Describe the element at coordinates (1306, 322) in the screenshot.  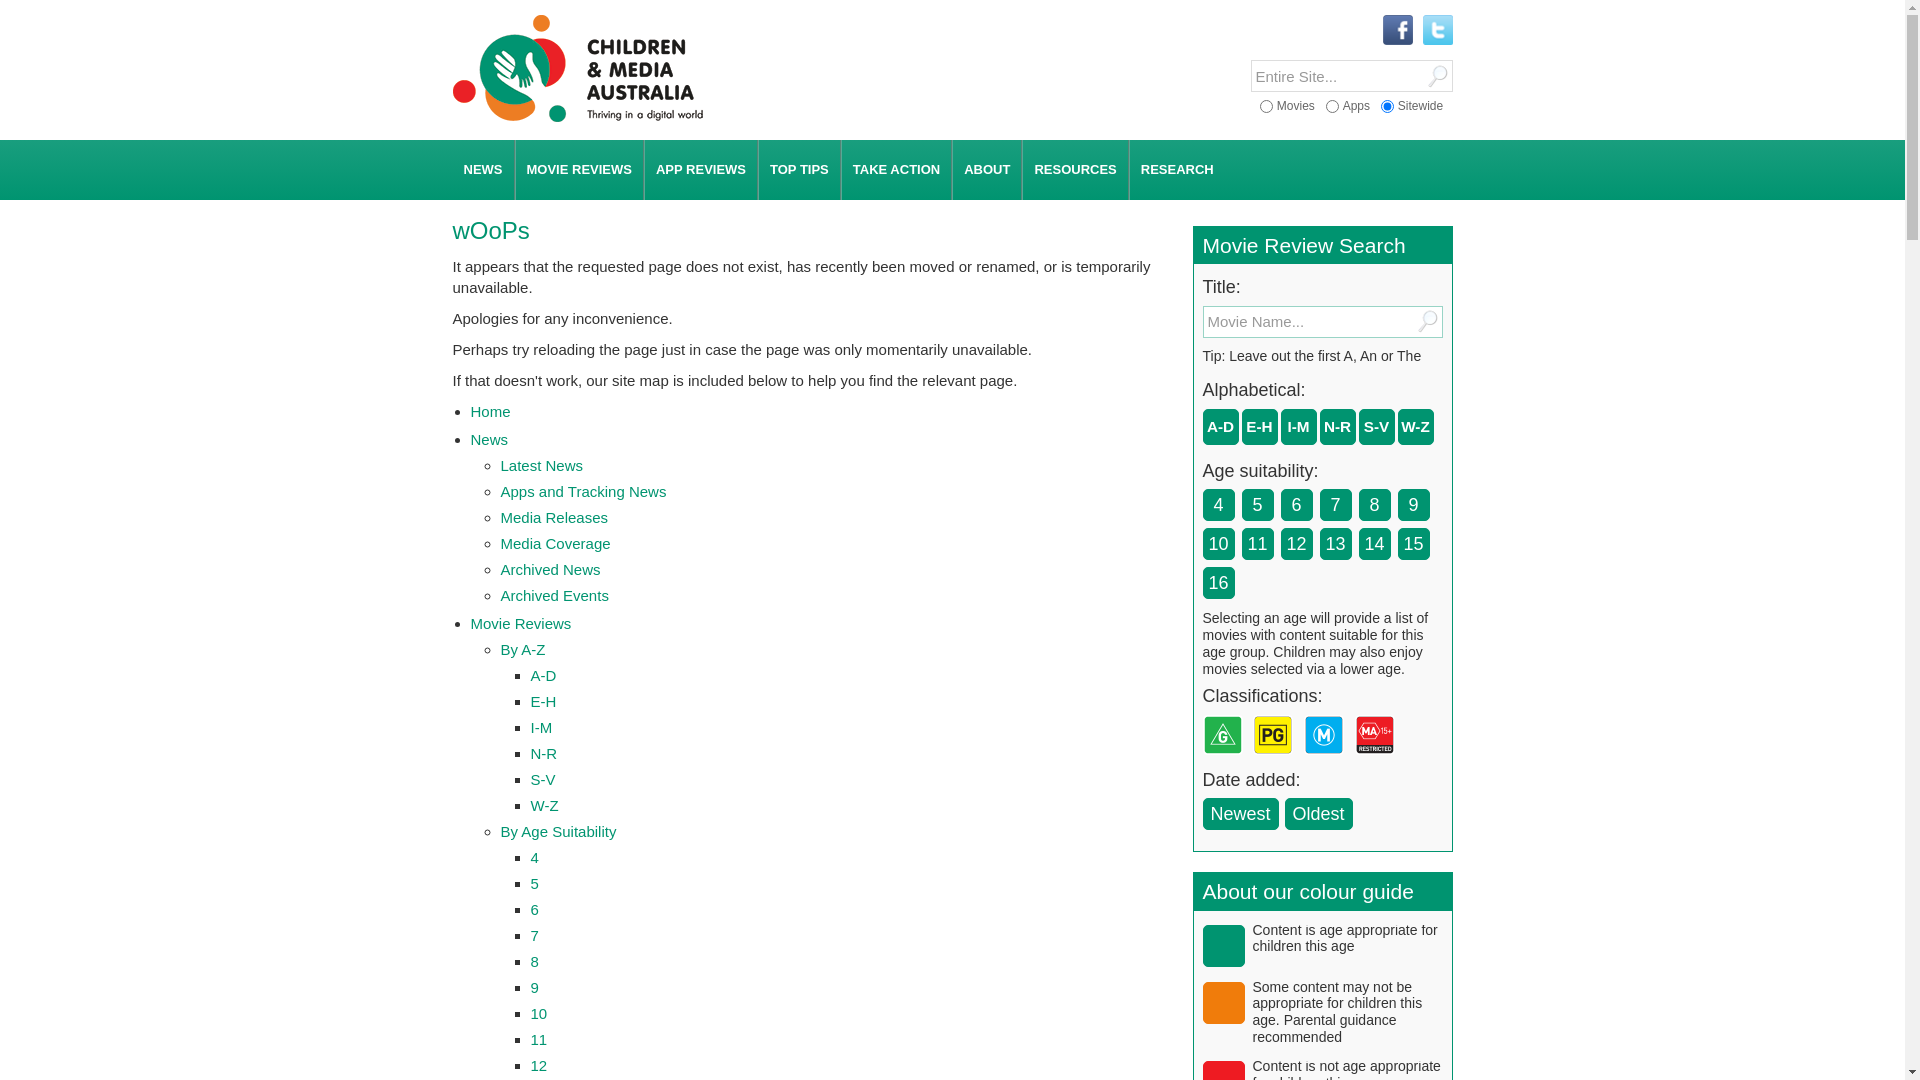
I see `Search Movie Reviews by Movie Name` at that location.